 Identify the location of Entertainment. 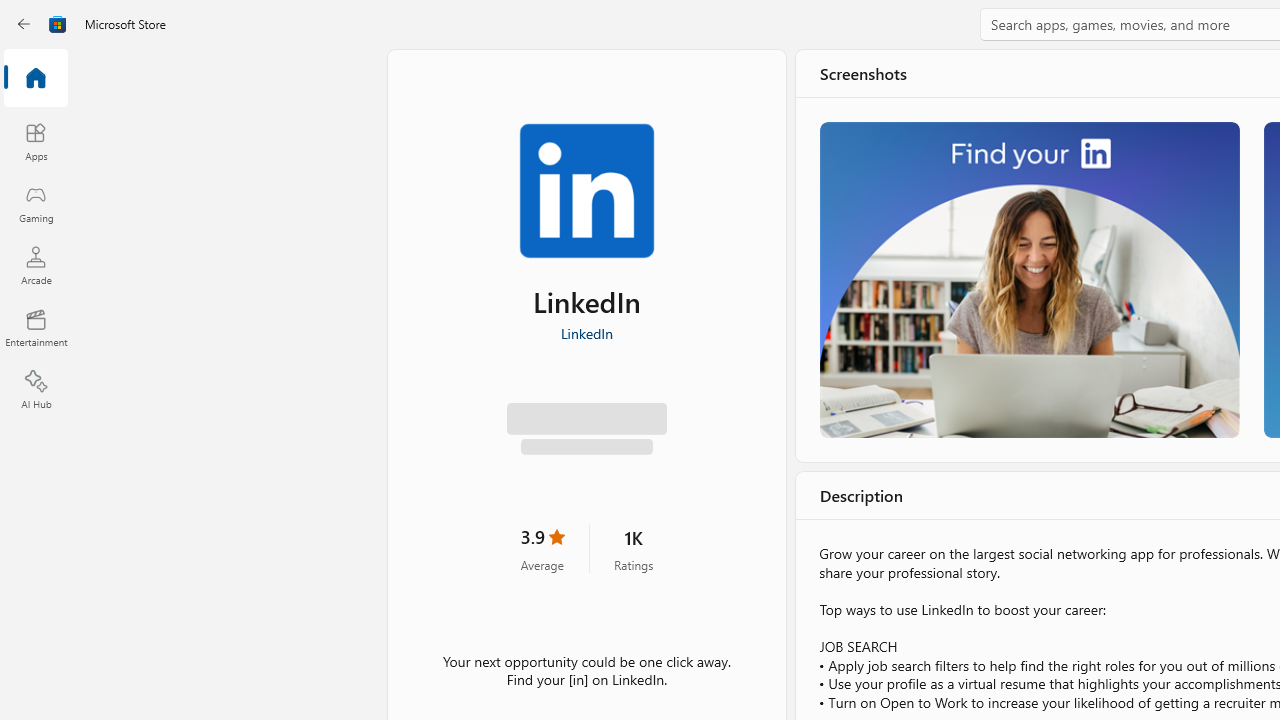
(36, 328).